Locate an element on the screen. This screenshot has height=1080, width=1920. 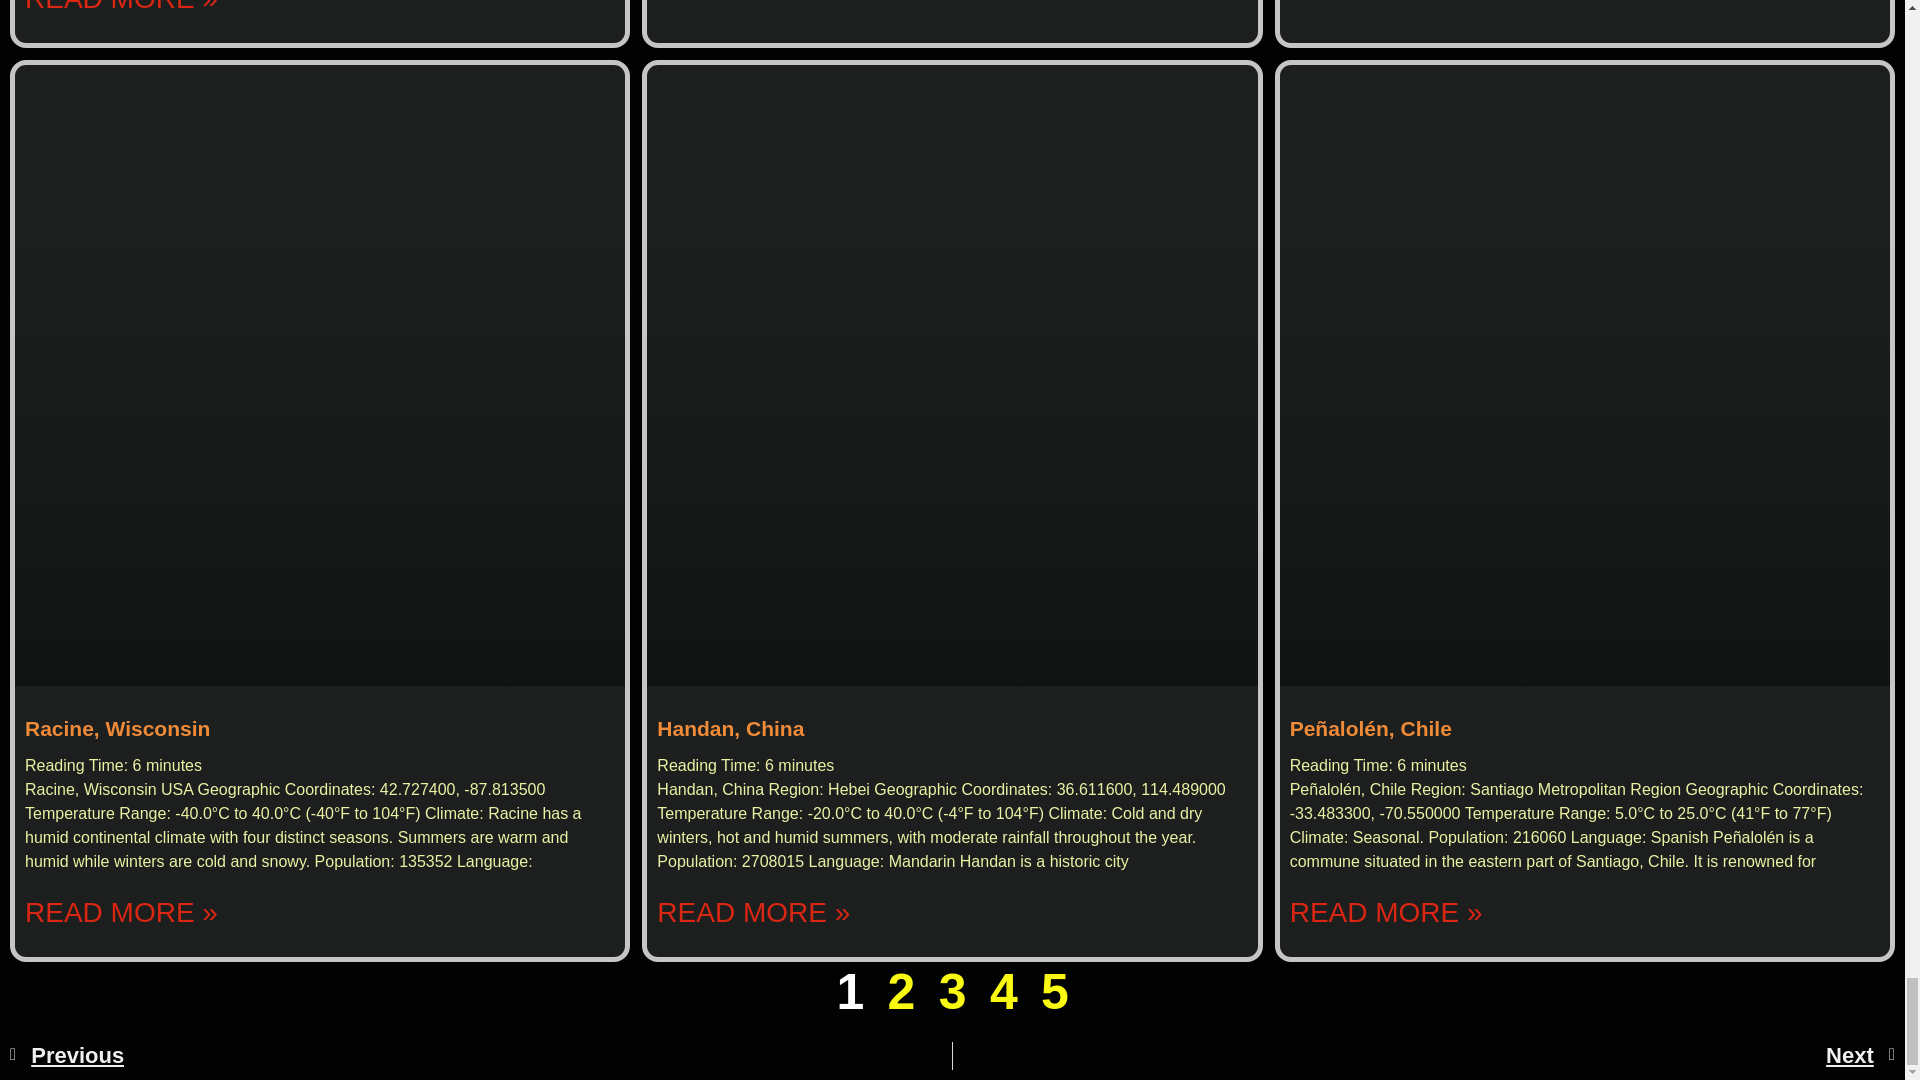
Next is located at coordinates (1424, 1056).